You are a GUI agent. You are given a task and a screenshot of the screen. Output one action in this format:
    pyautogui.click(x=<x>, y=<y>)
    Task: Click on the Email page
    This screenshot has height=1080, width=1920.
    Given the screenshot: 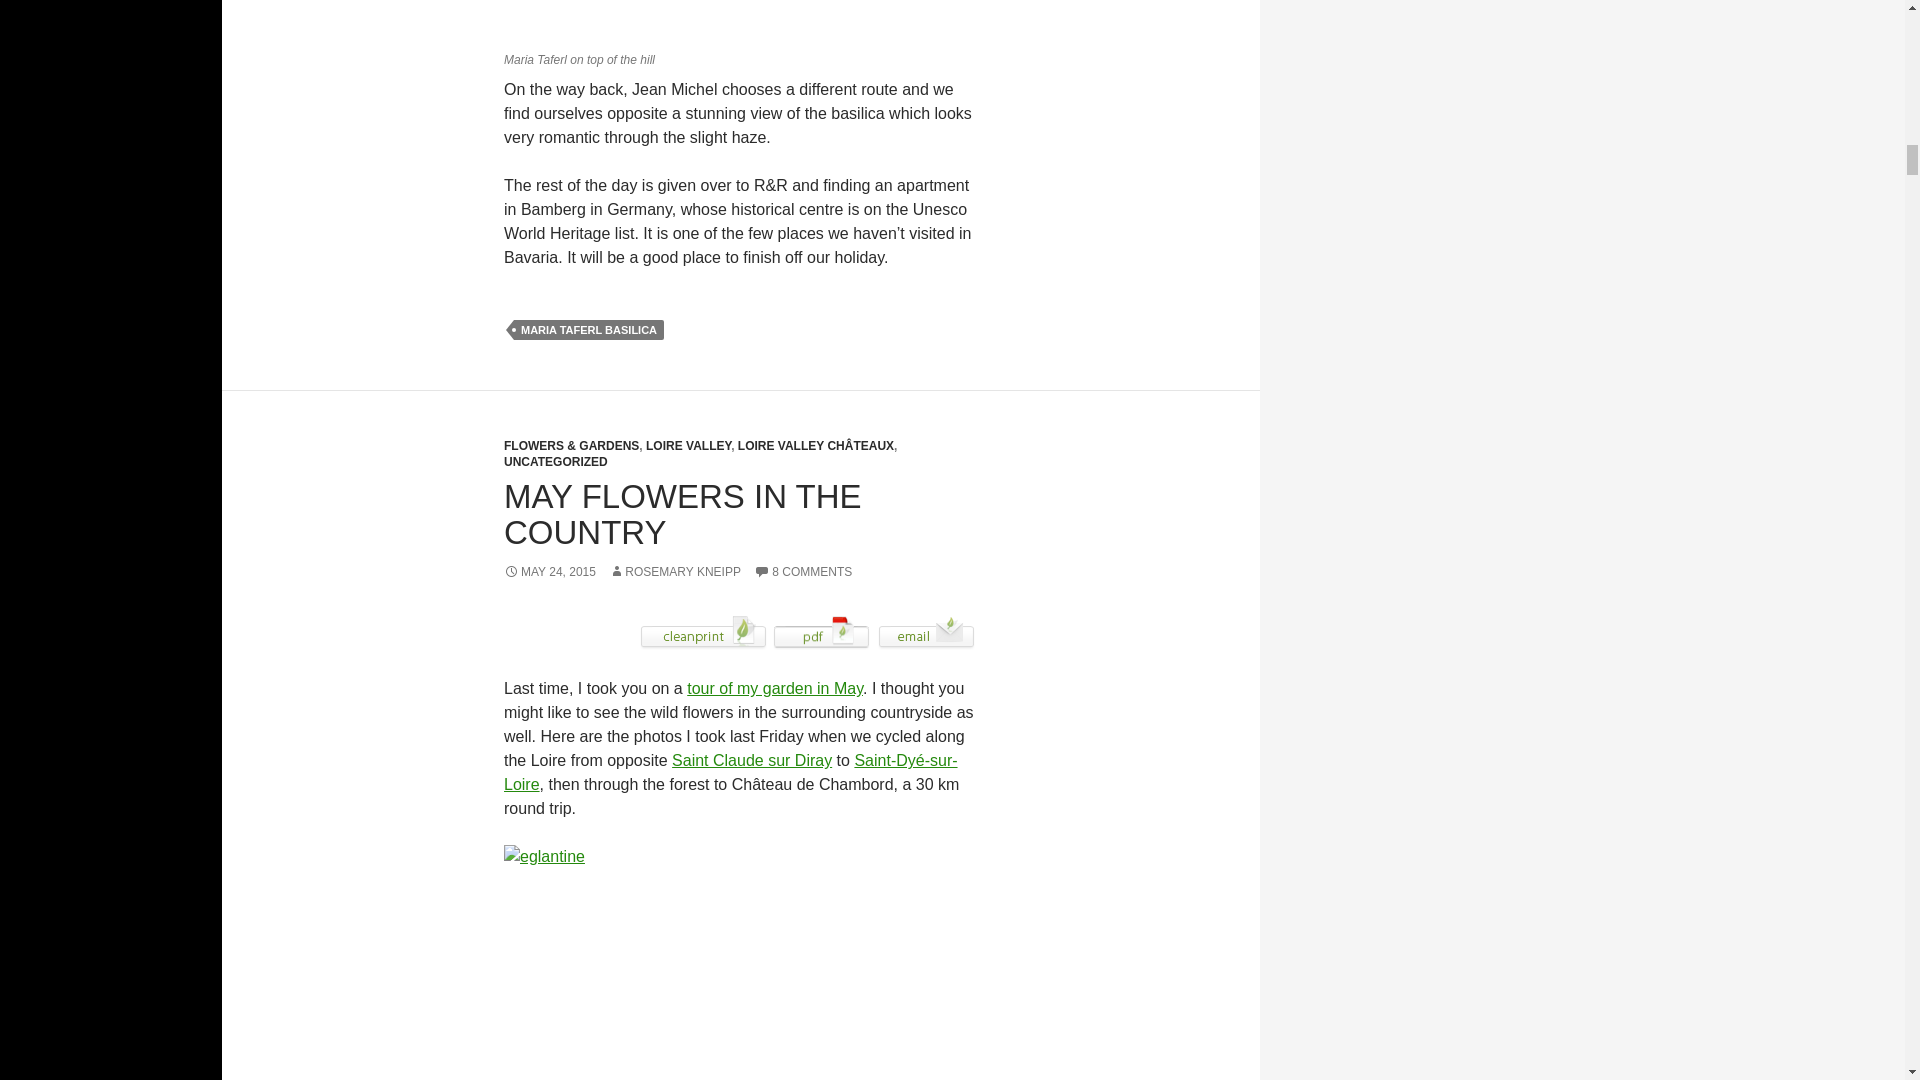 What is the action you would take?
    pyautogui.click(x=926, y=632)
    